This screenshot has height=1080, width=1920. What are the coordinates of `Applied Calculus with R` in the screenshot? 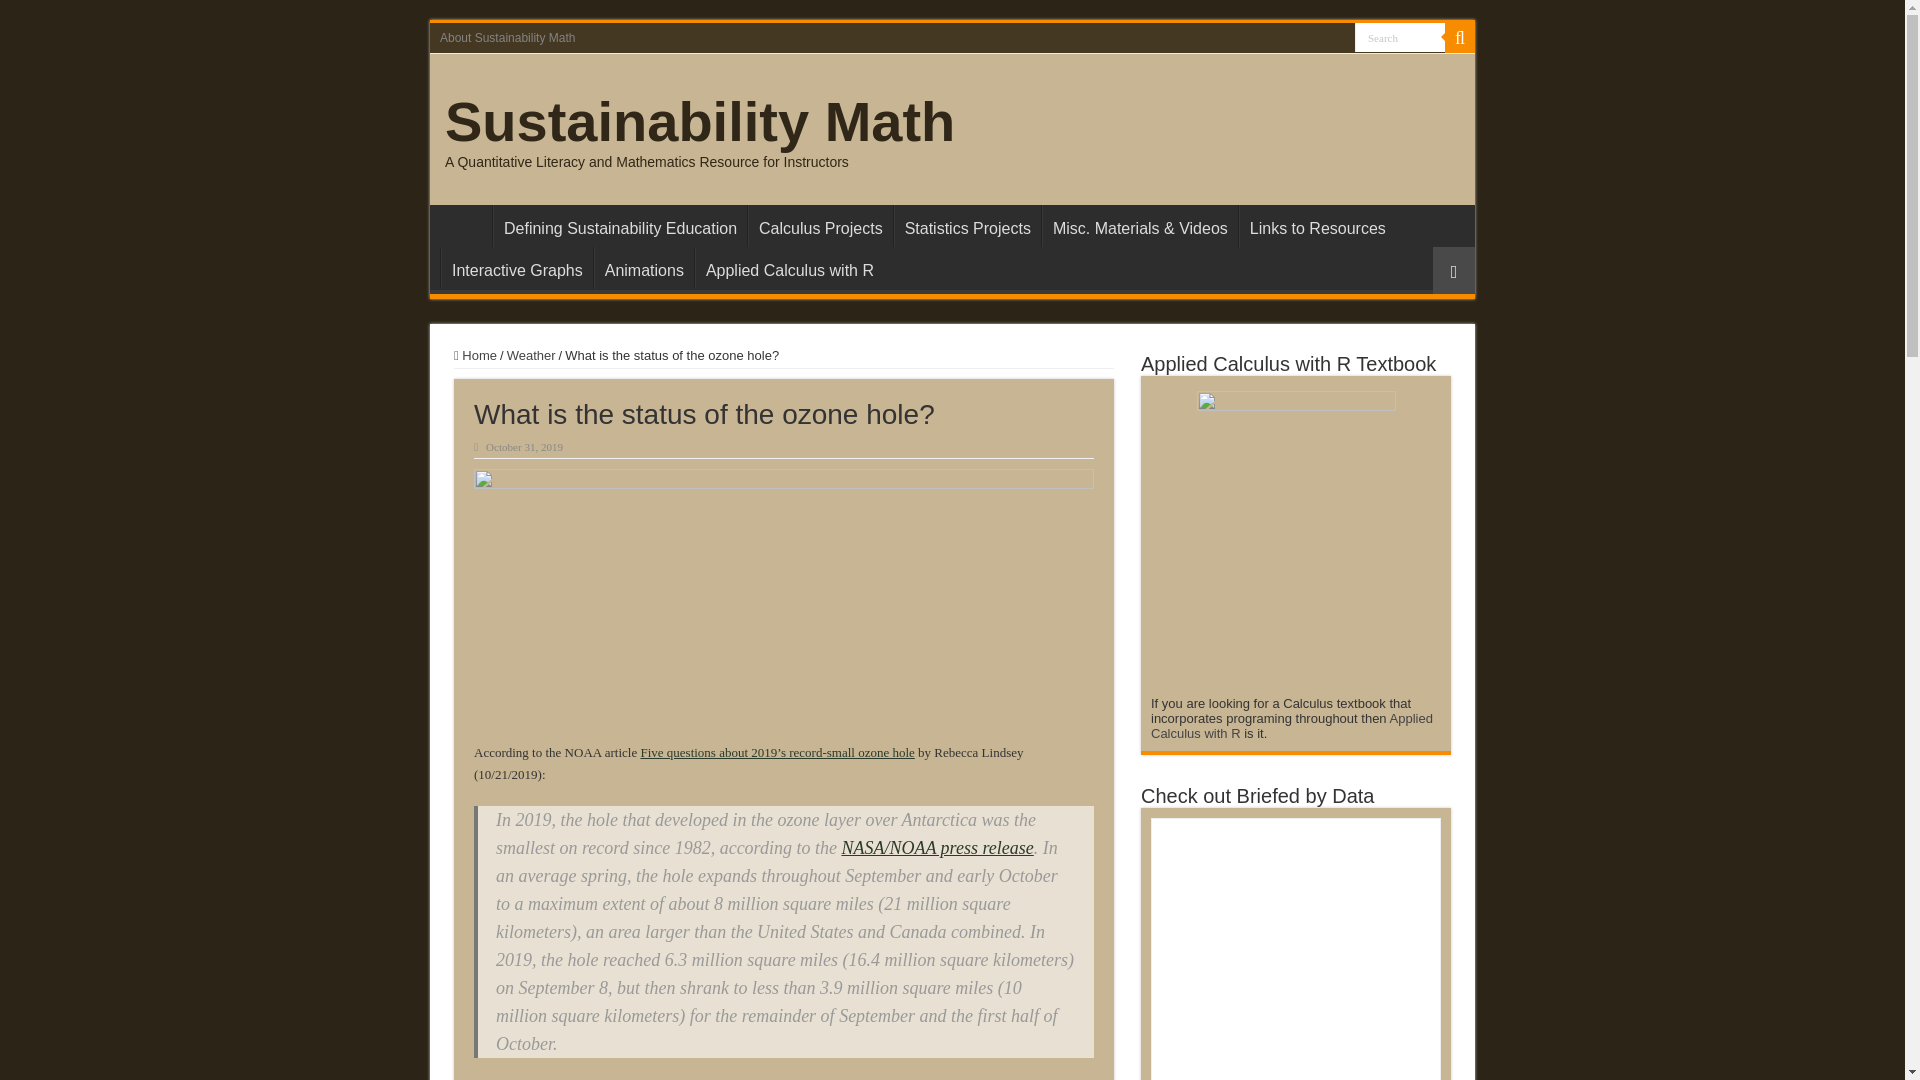 It's located at (789, 268).